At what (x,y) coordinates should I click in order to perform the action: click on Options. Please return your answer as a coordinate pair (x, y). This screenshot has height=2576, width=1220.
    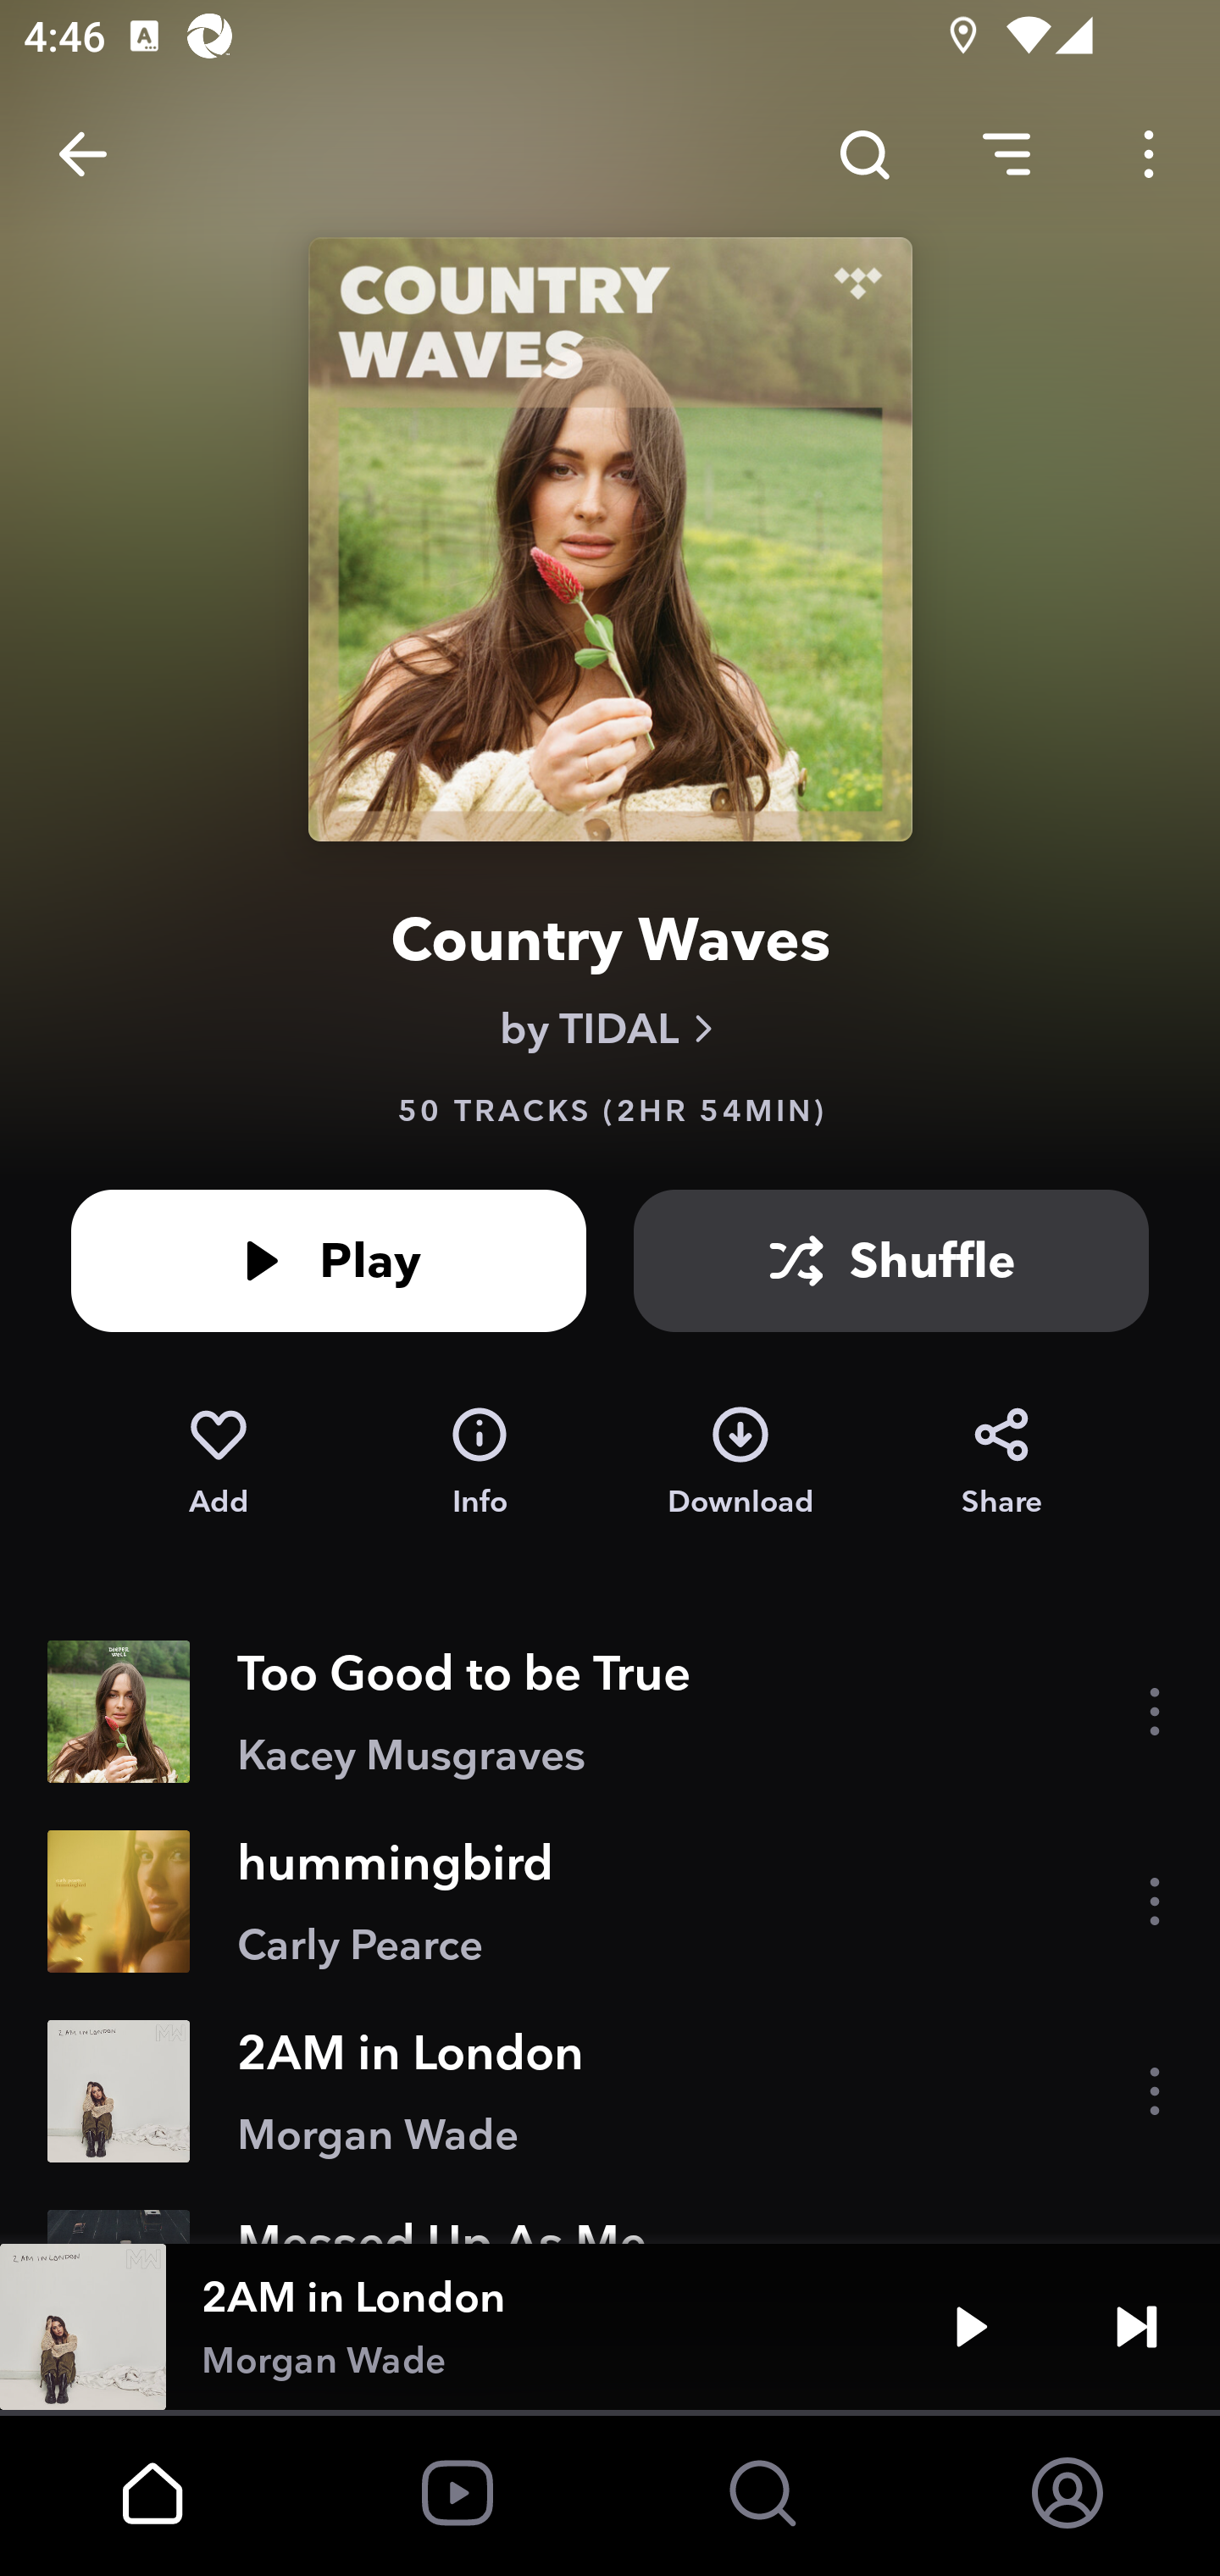
    Looking at the image, I should click on (1149, 154).